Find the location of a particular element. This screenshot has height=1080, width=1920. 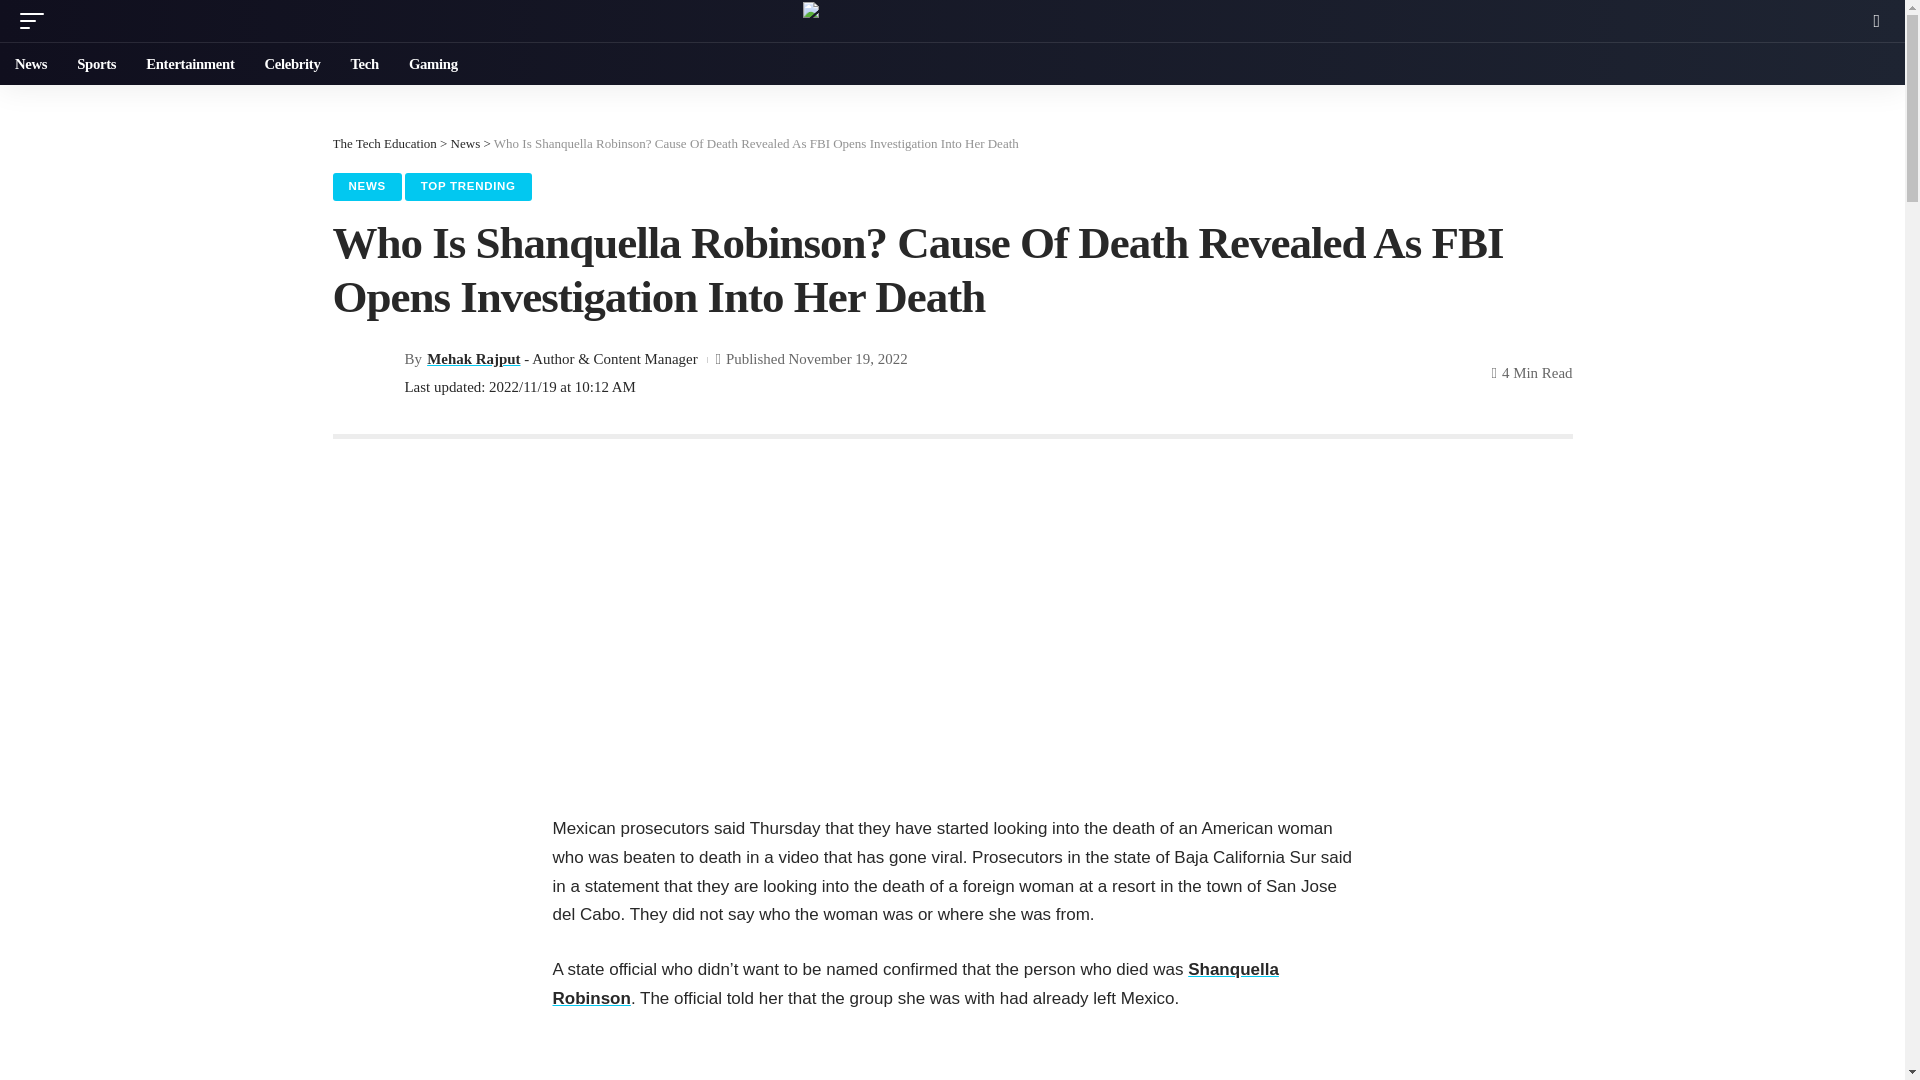

The Tech Education is located at coordinates (384, 144).